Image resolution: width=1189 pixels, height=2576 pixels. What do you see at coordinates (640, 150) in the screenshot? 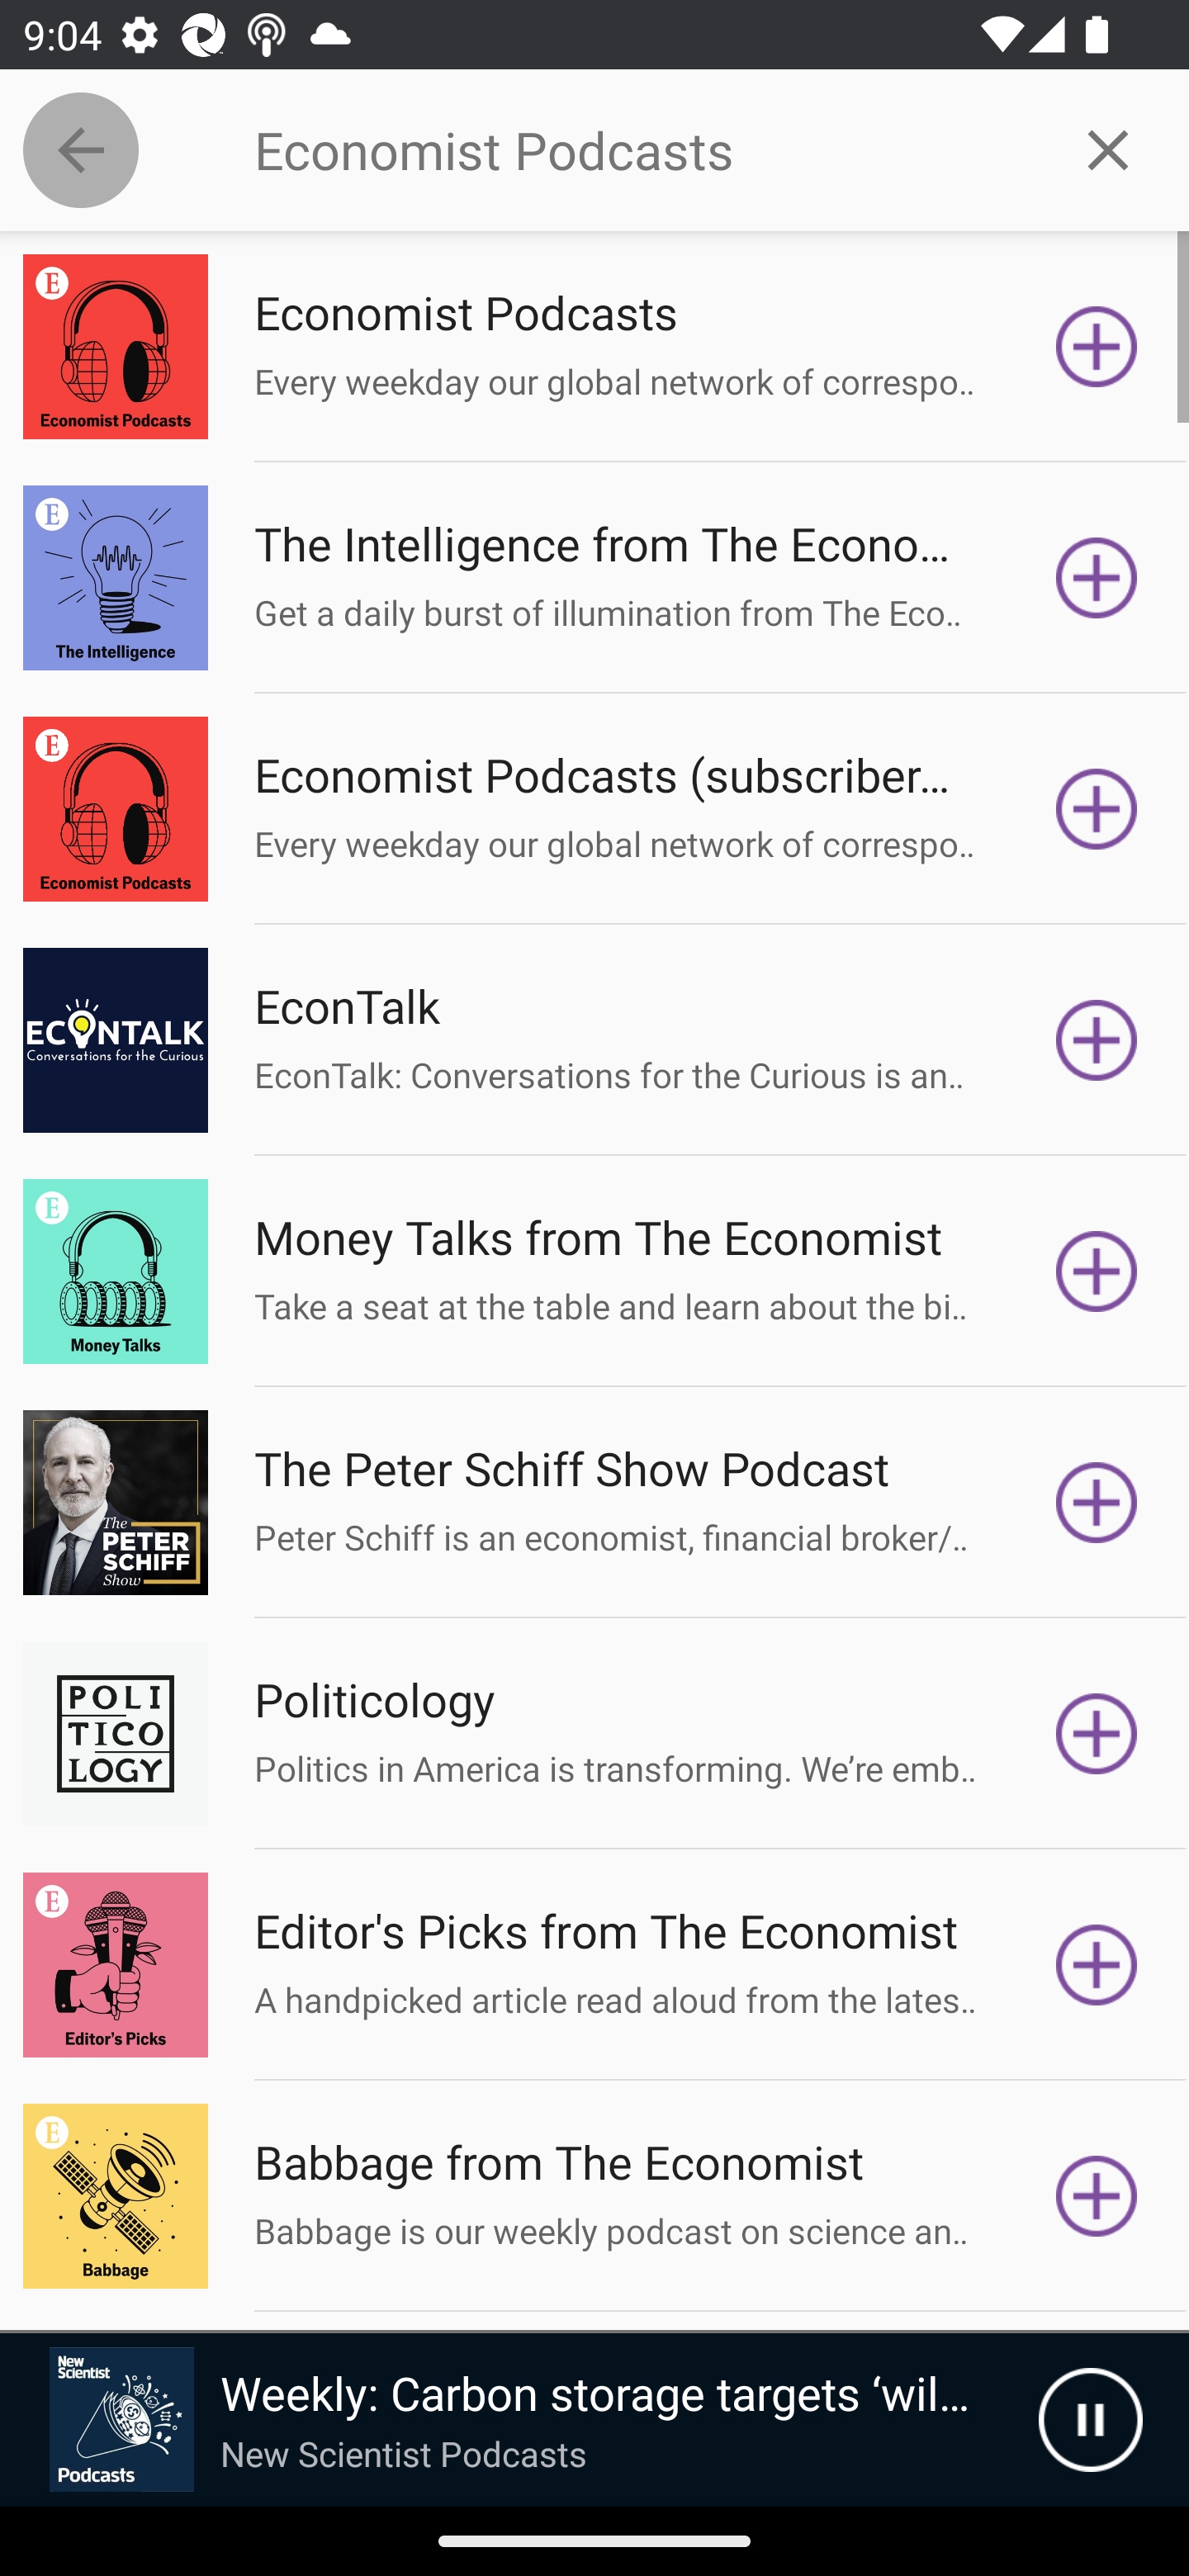
I see `Economist Podcasts` at bounding box center [640, 150].